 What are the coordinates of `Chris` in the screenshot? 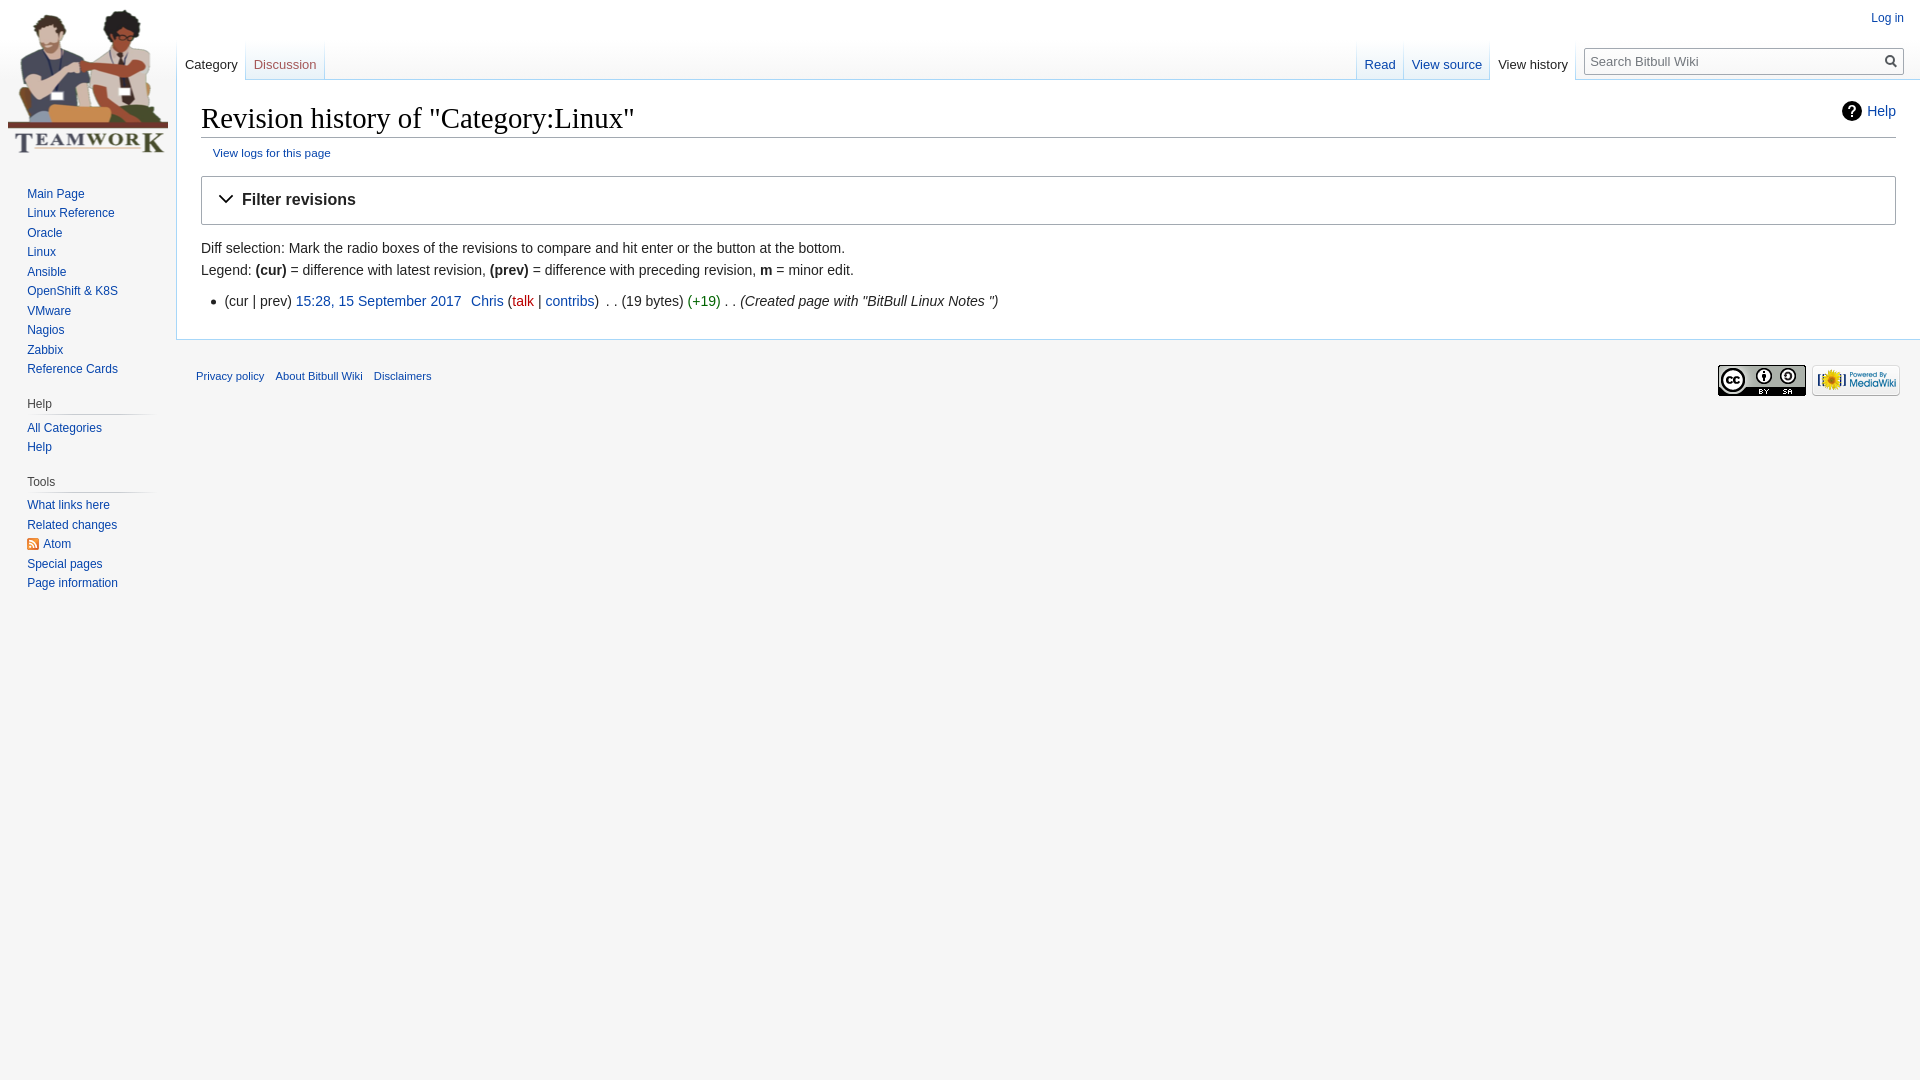 It's located at (488, 301).